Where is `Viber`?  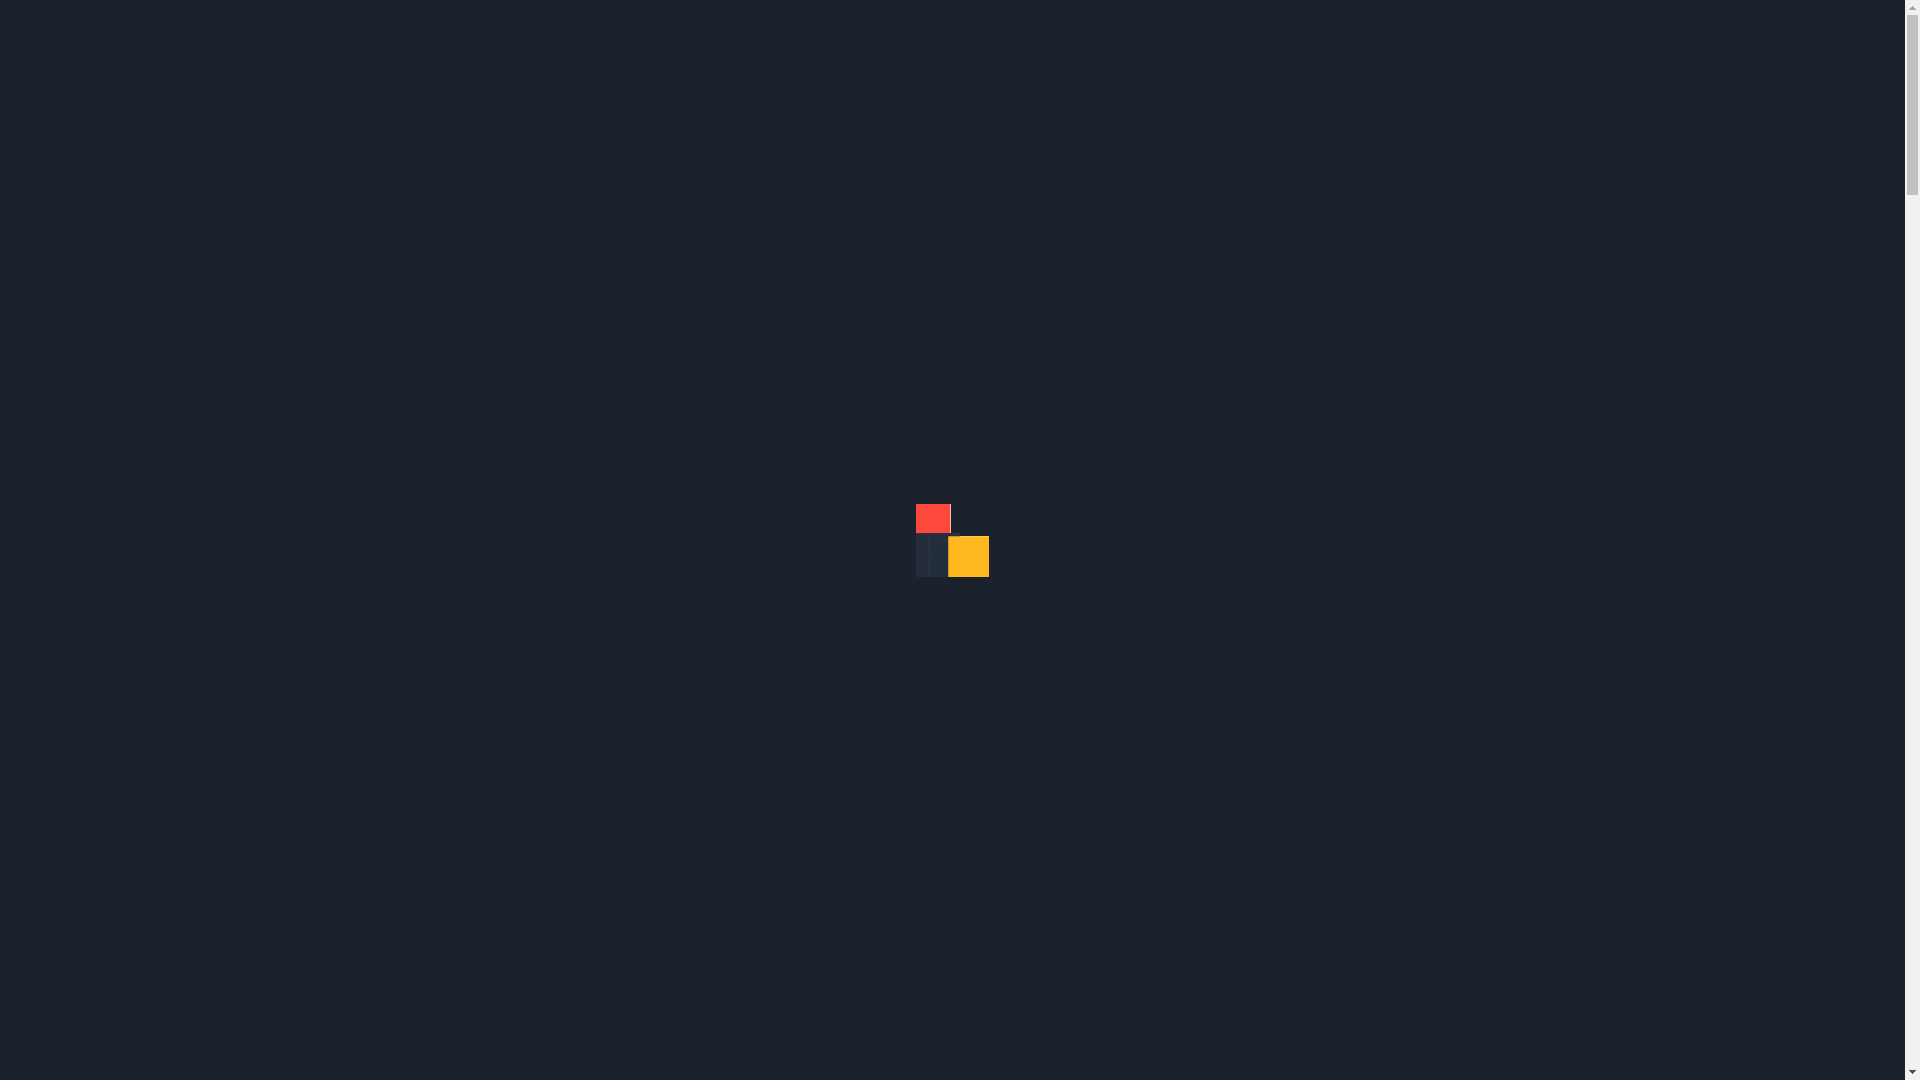
Viber is located at coordinates (1788, 31).